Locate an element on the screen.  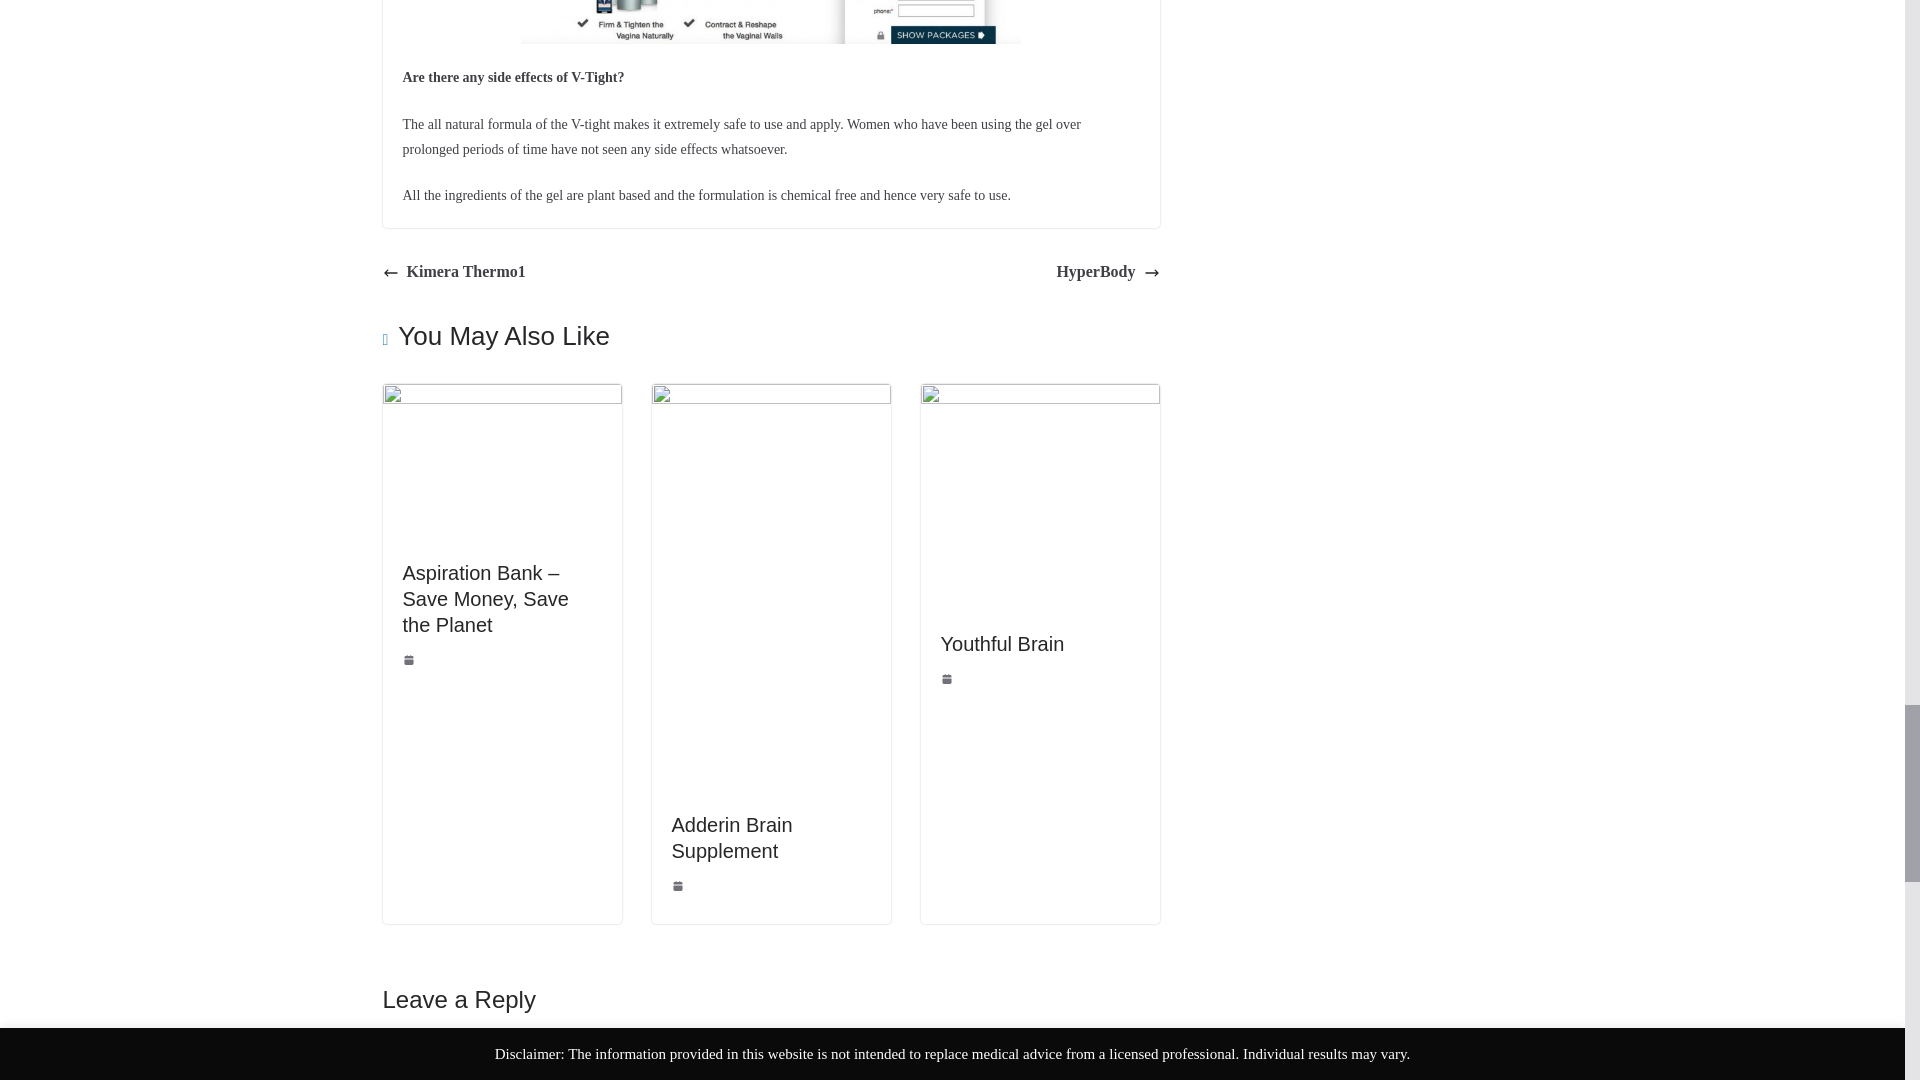
Adderin Brain Supplement is located at coordinates (732, 838).